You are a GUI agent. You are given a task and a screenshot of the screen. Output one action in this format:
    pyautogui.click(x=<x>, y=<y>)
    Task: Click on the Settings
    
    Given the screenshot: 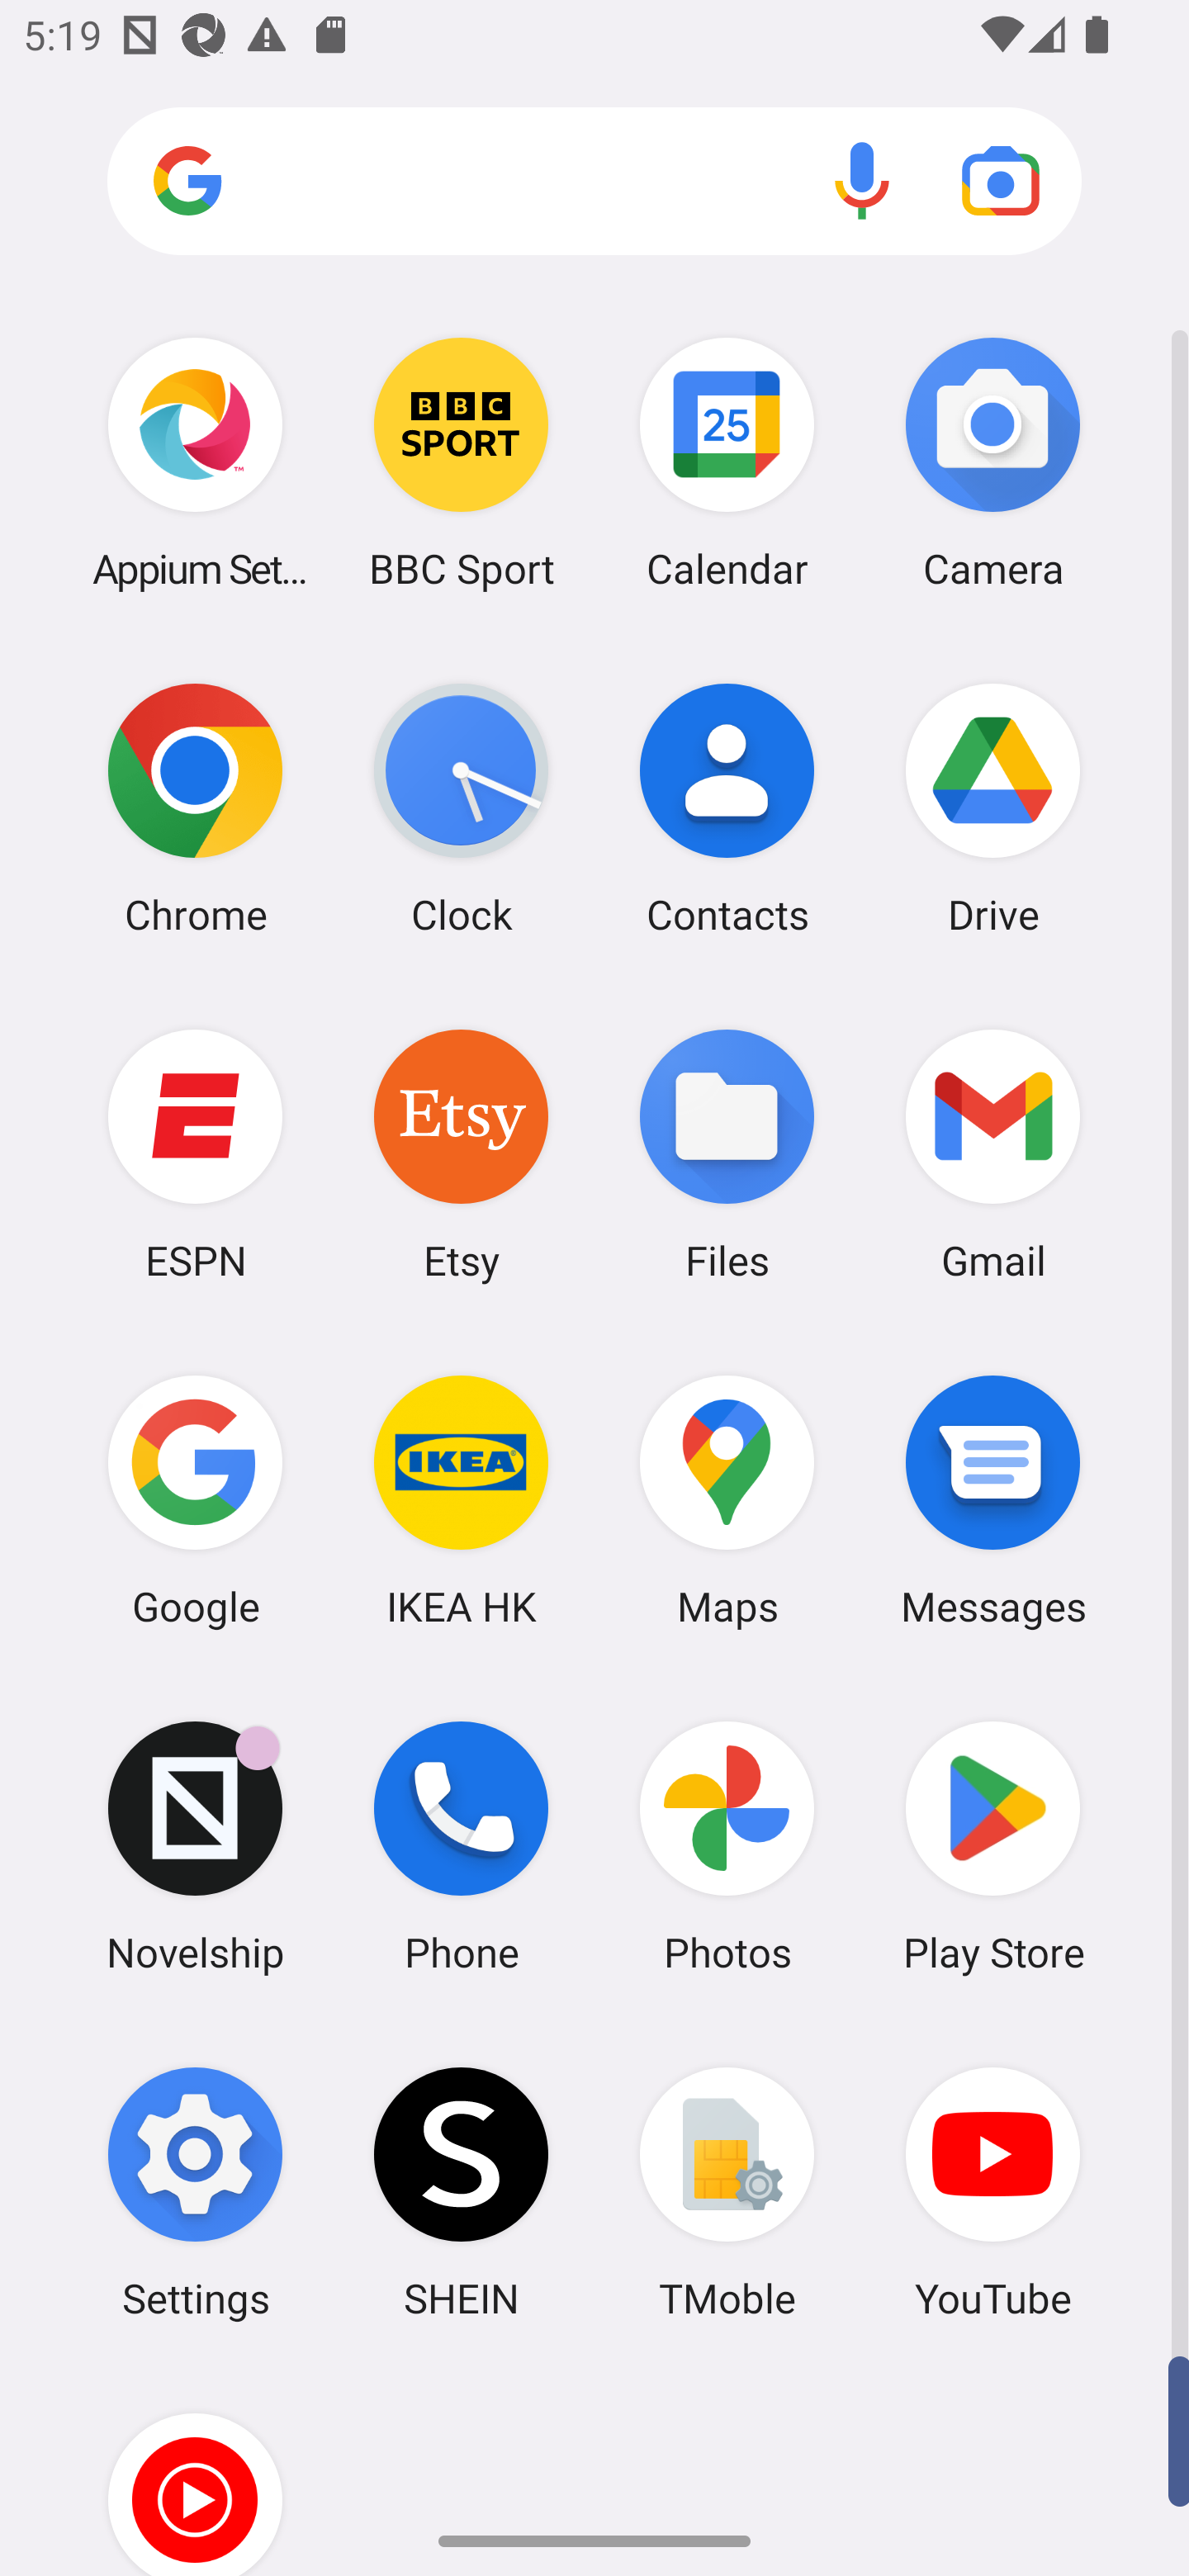 What is the action you would take?
    pyautogui.click(x=195, y=2192)
    